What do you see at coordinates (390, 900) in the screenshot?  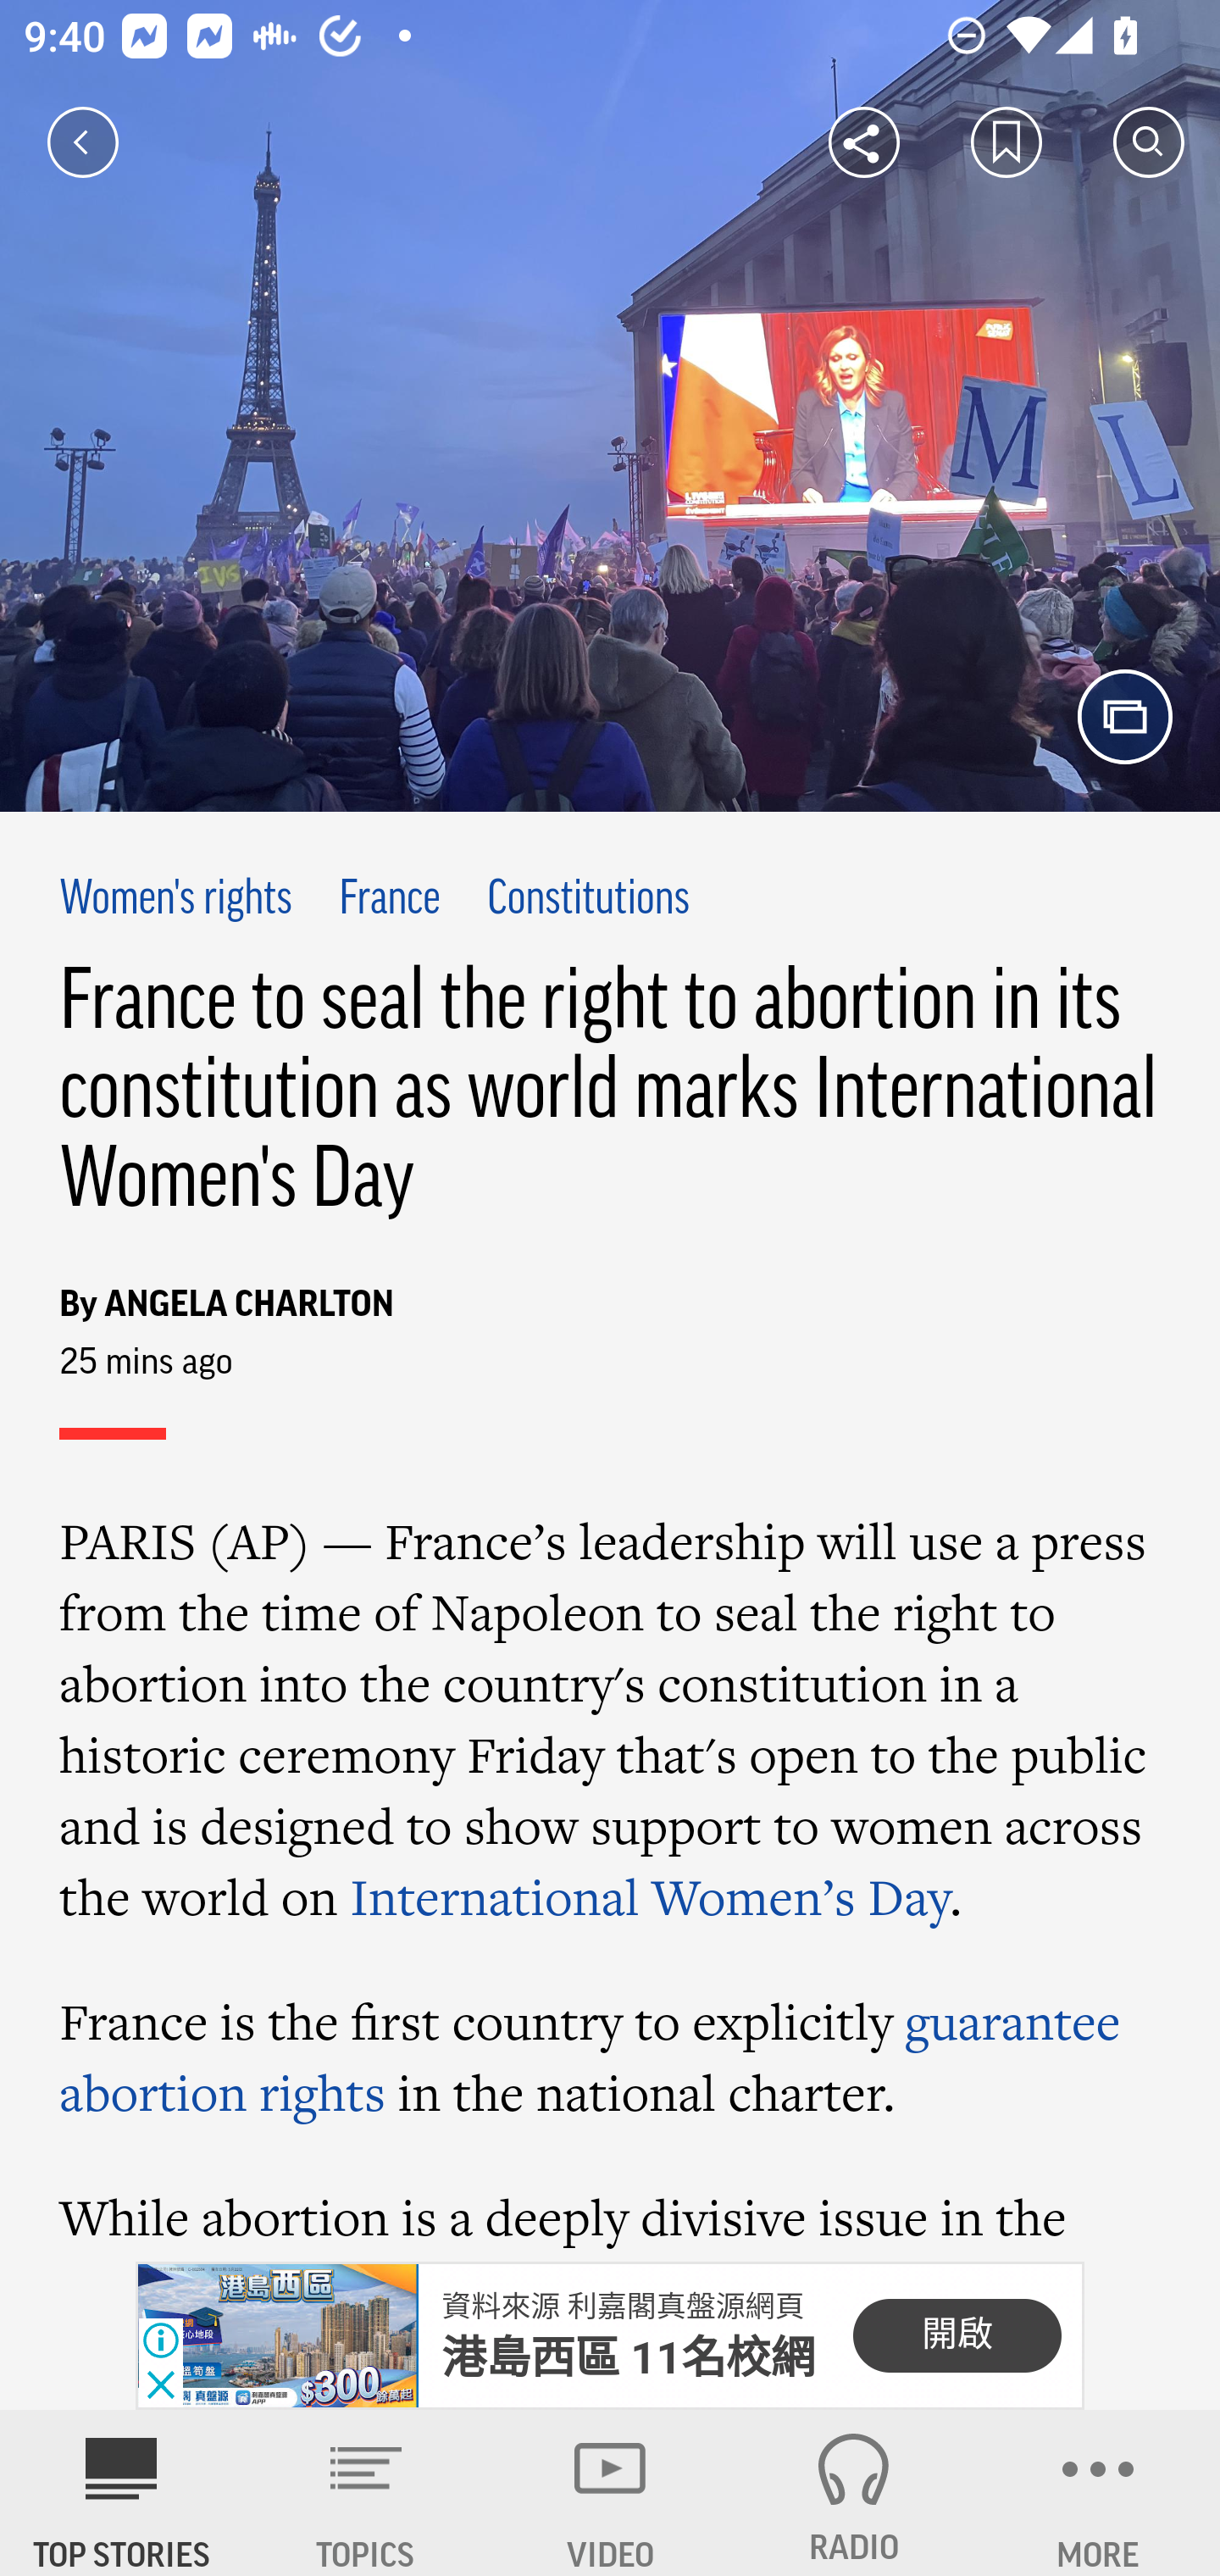 I see `France` at bounding box center [390, 900].